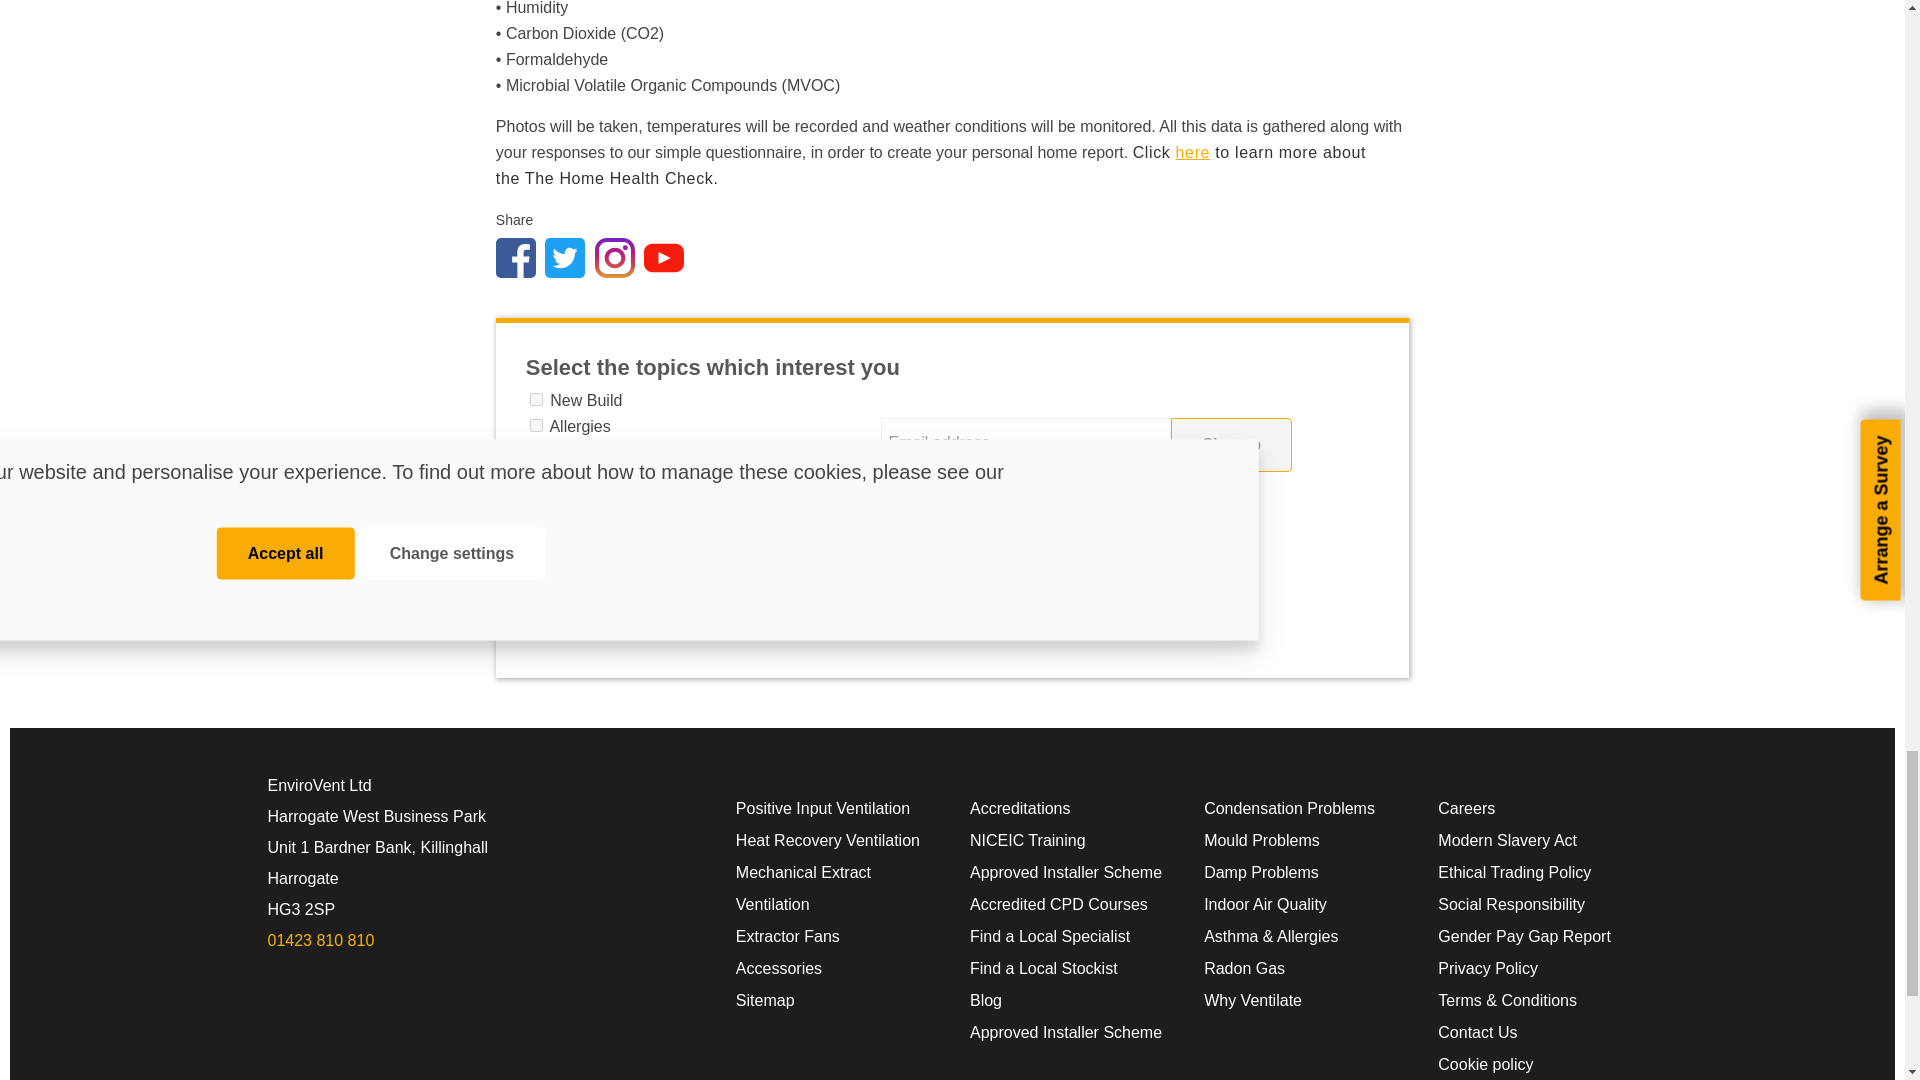 The width and height of the screenshot is (1920, 1080). I want to click on Mould, so click(536, 502).